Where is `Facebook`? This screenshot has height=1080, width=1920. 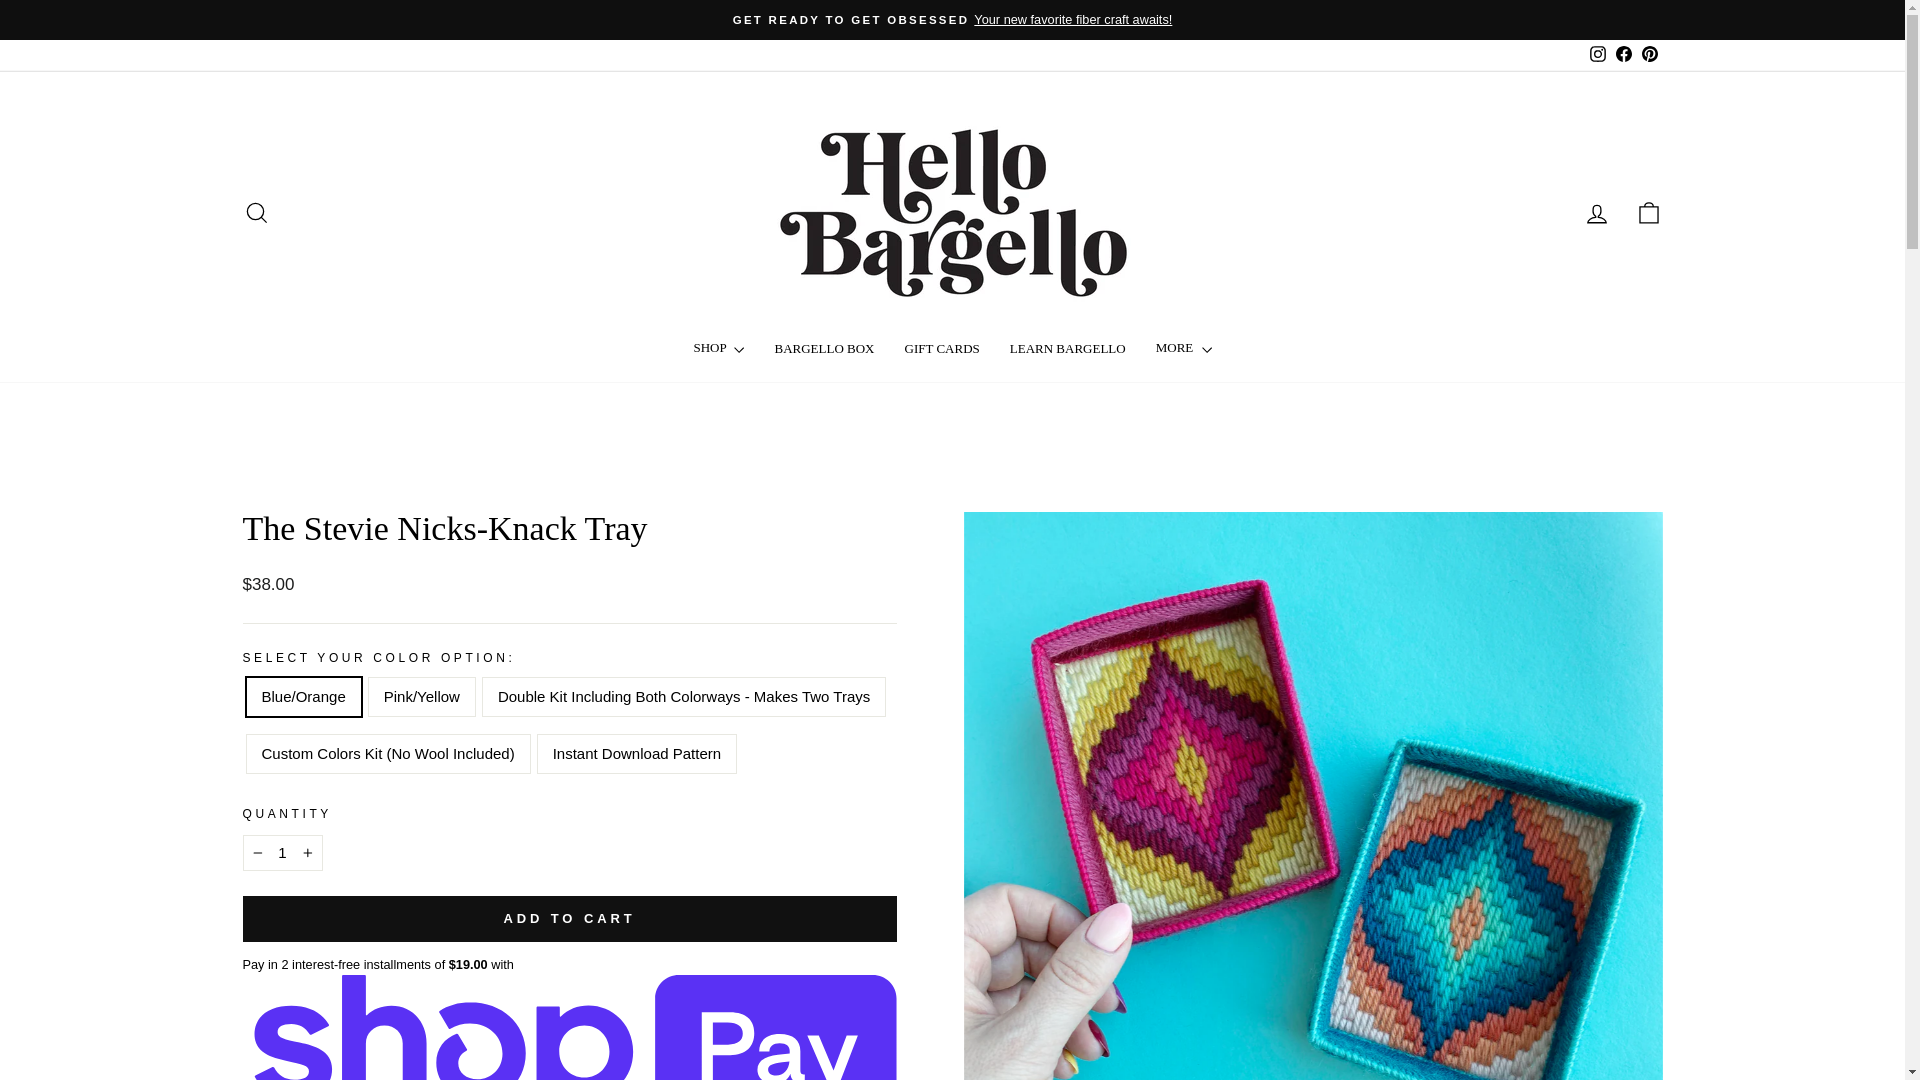 Facebook is located at coordinates (1648, 54).